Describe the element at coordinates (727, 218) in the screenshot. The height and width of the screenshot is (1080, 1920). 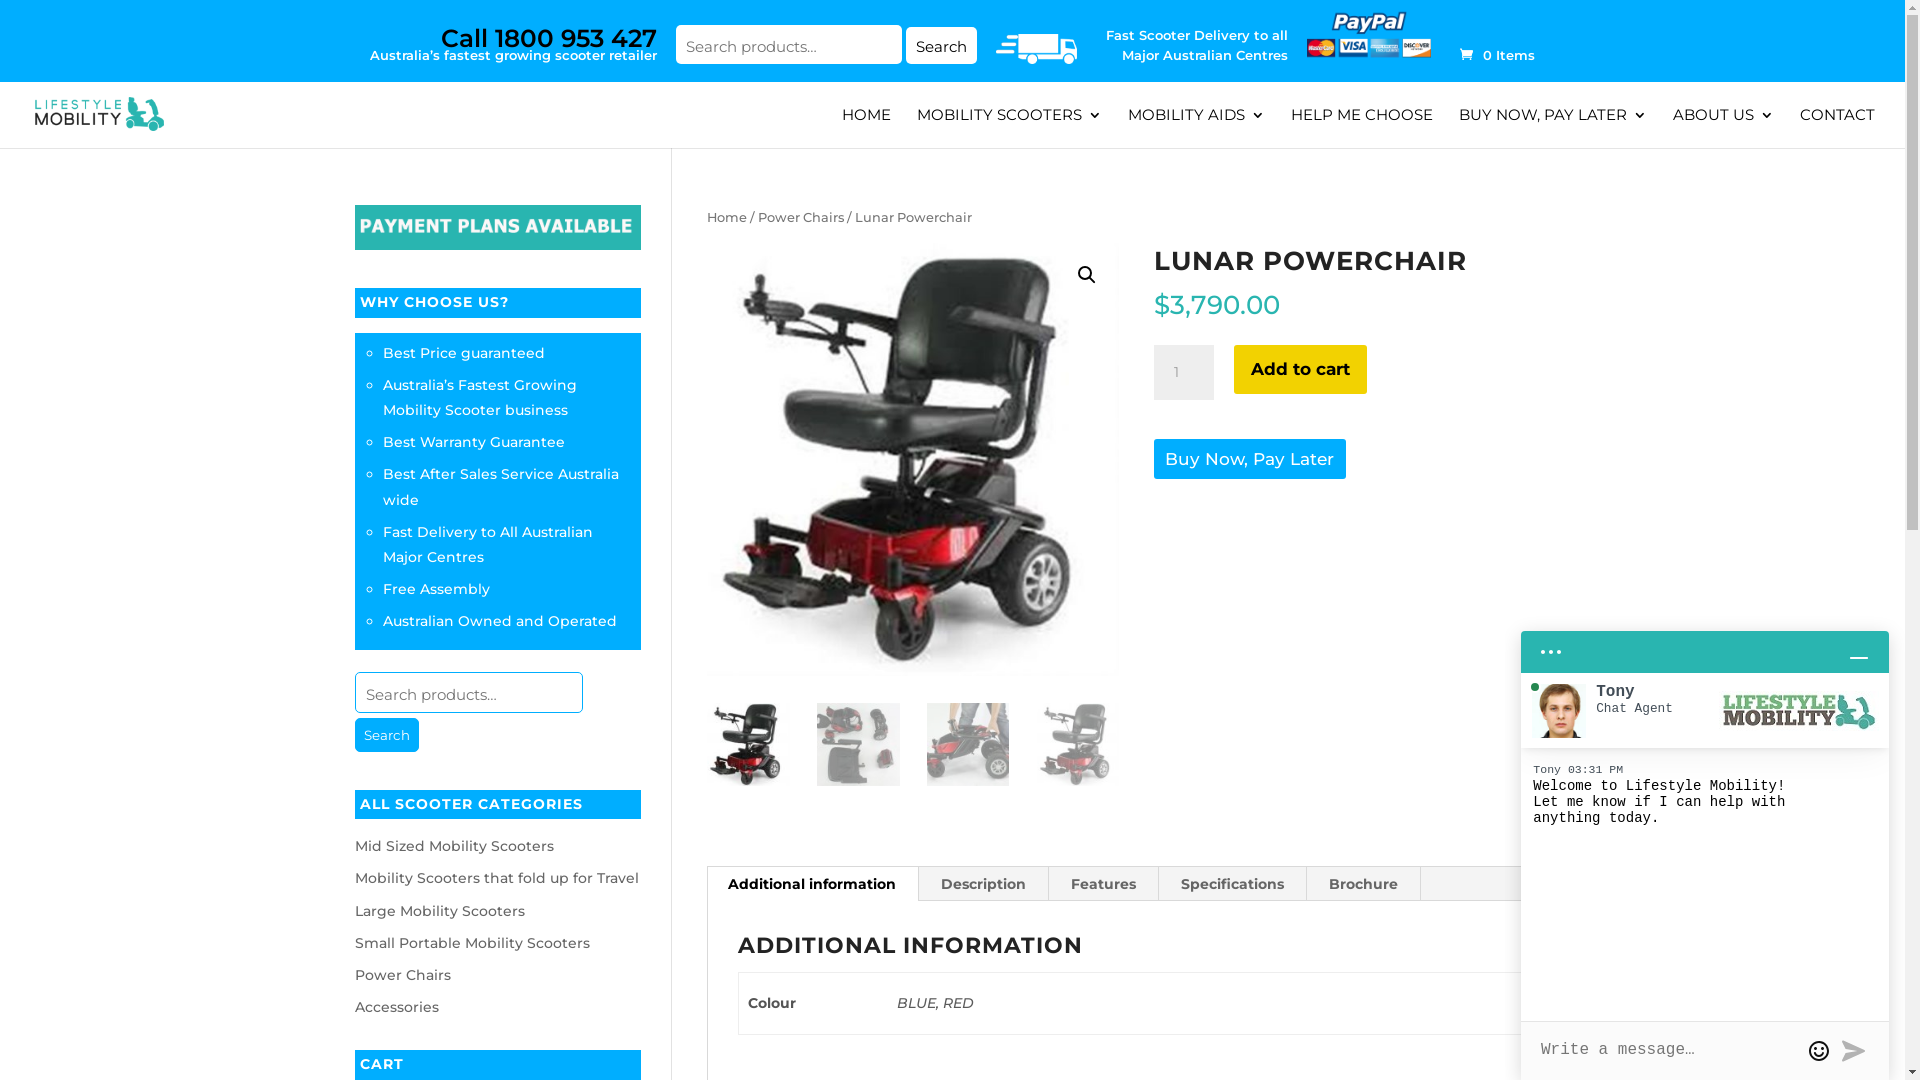
I see `Home` at that location.